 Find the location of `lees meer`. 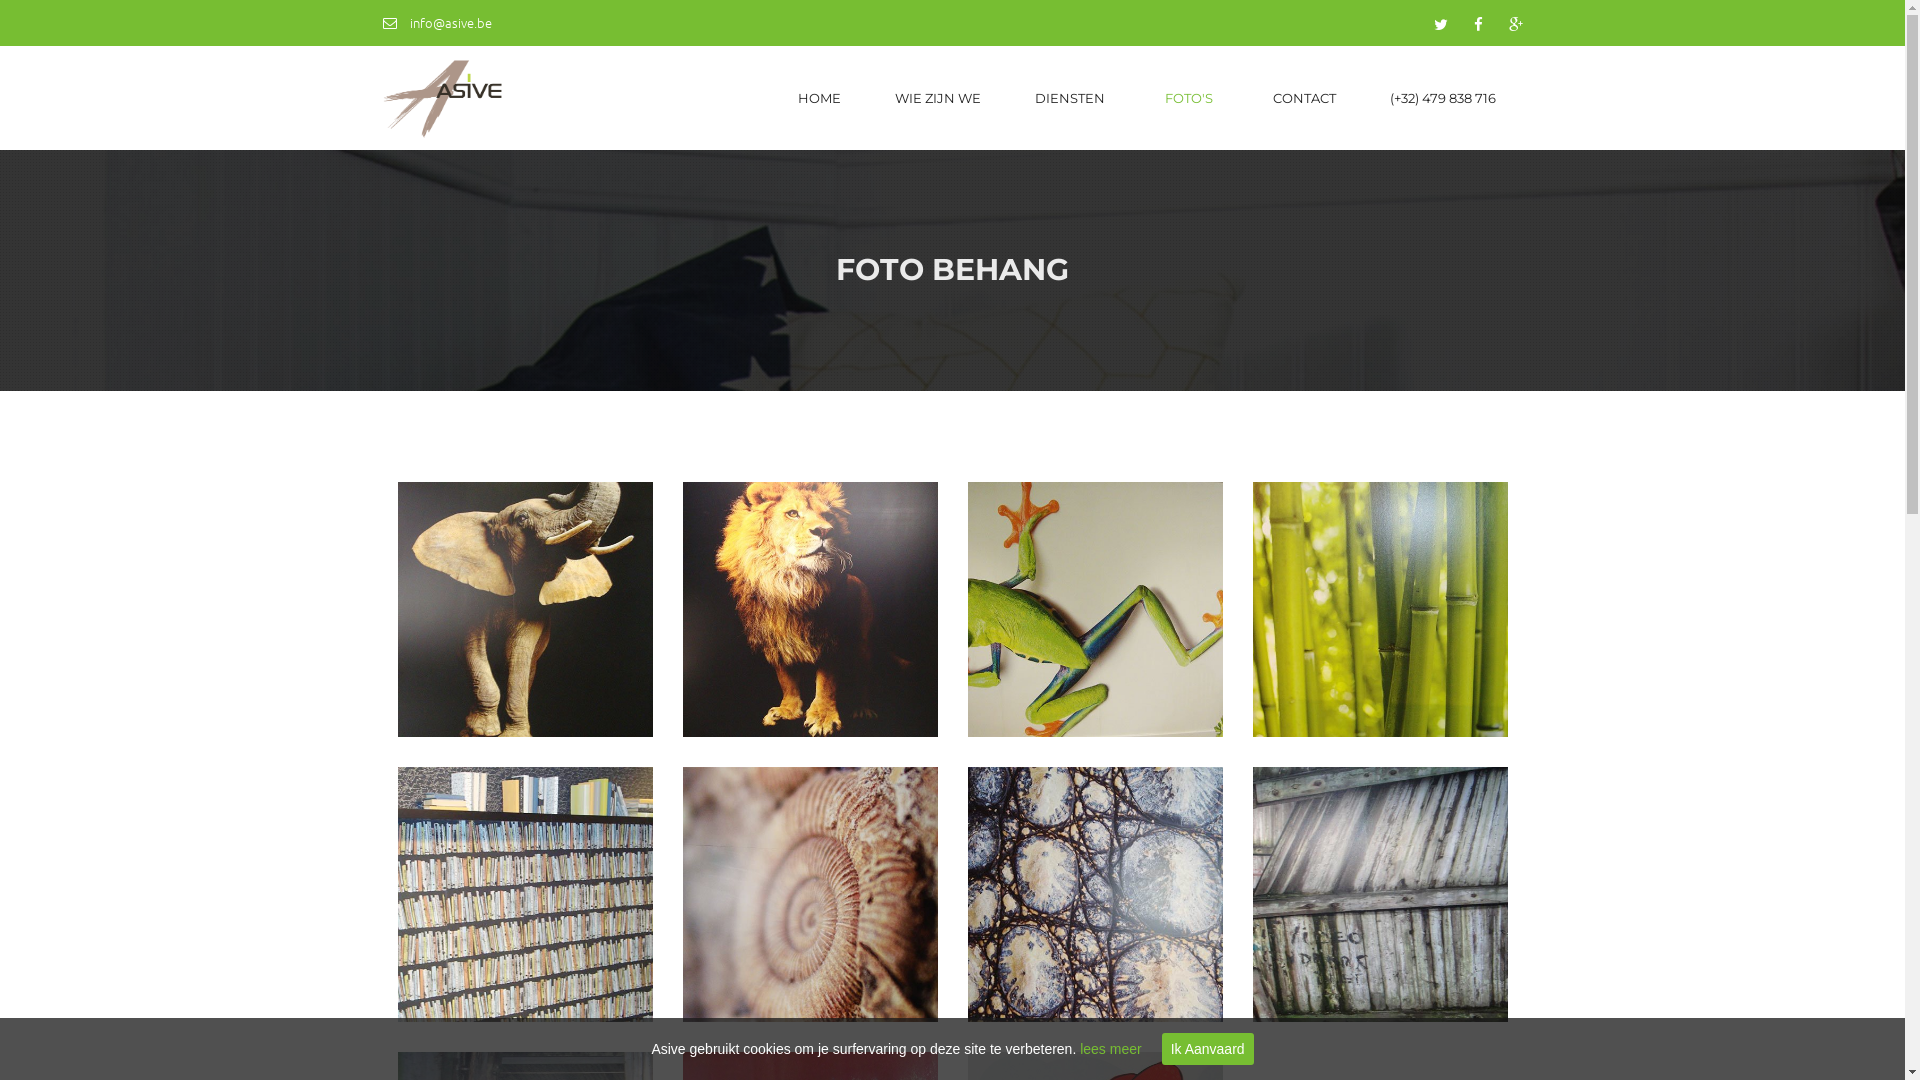

lees meer is located at coordinates (1110, 1049).